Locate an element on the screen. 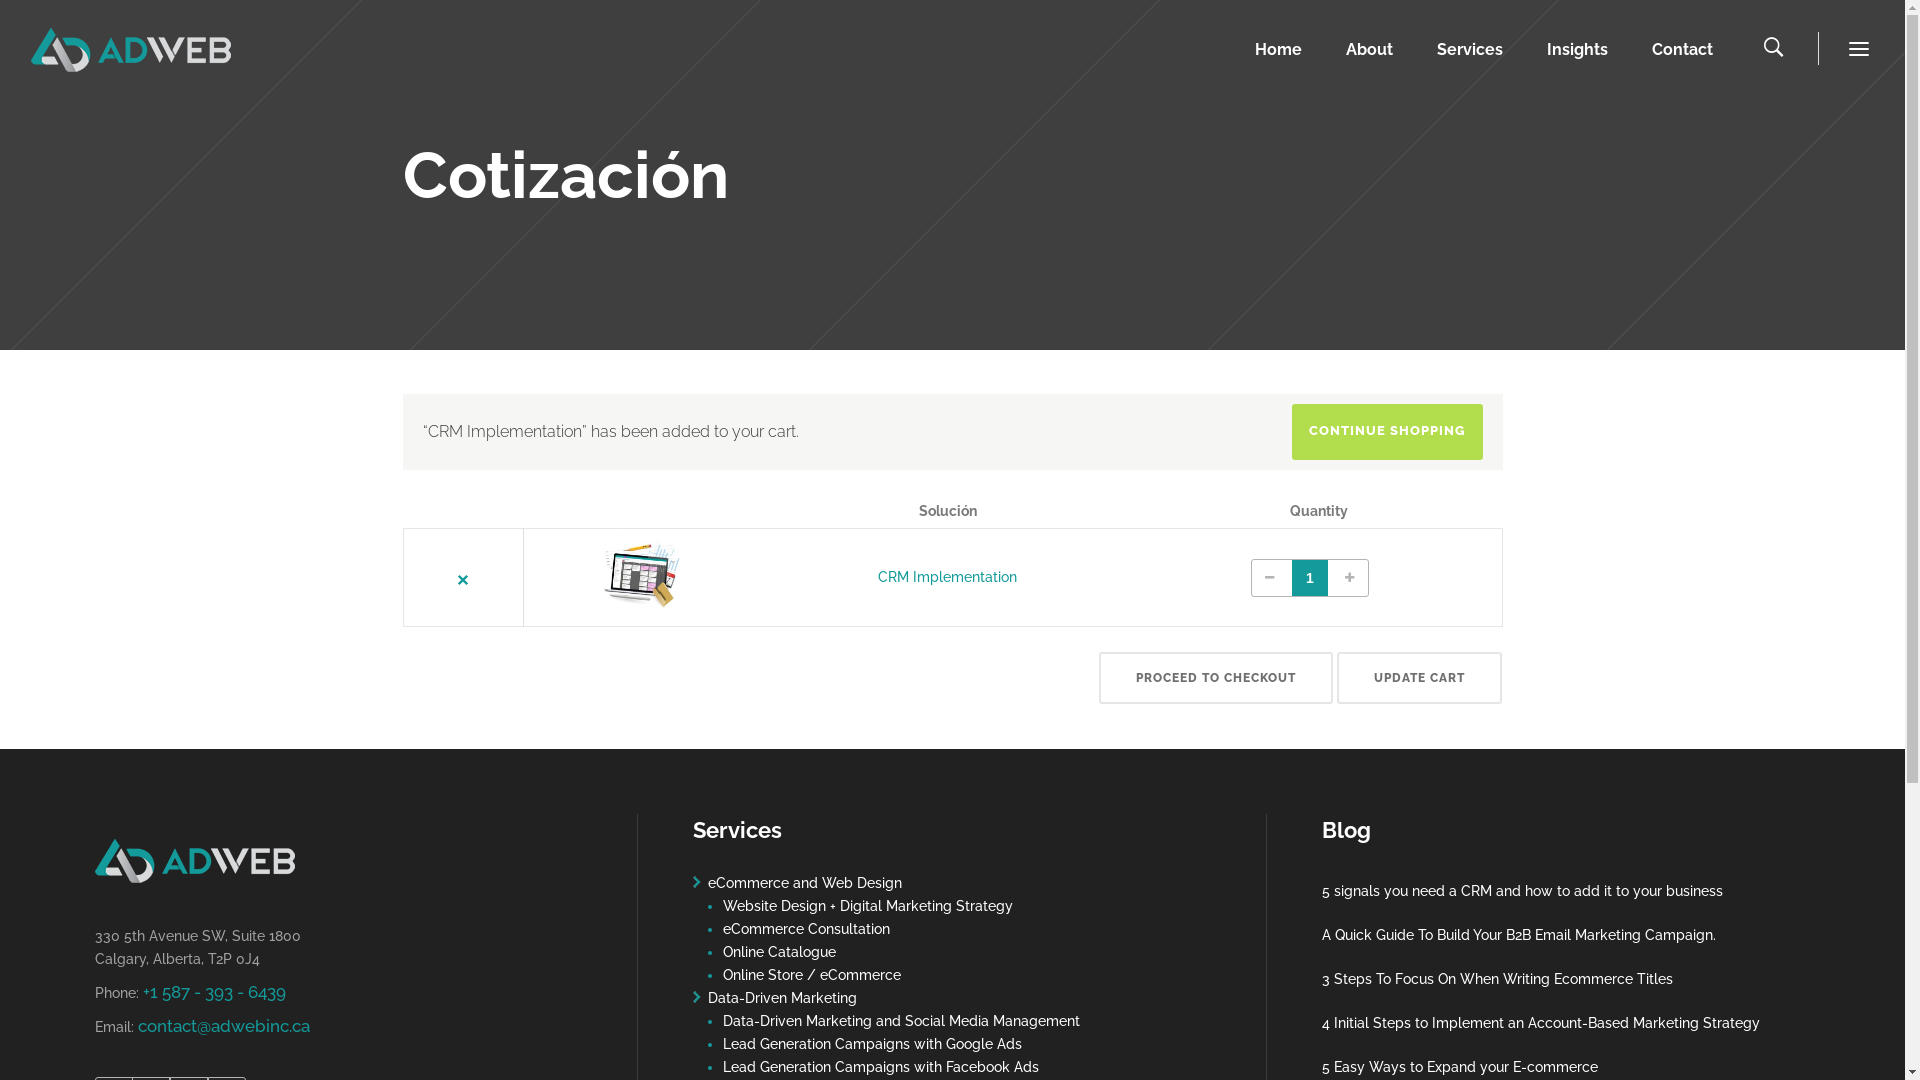  CRM Implementation is located at coordinates (948, 577).